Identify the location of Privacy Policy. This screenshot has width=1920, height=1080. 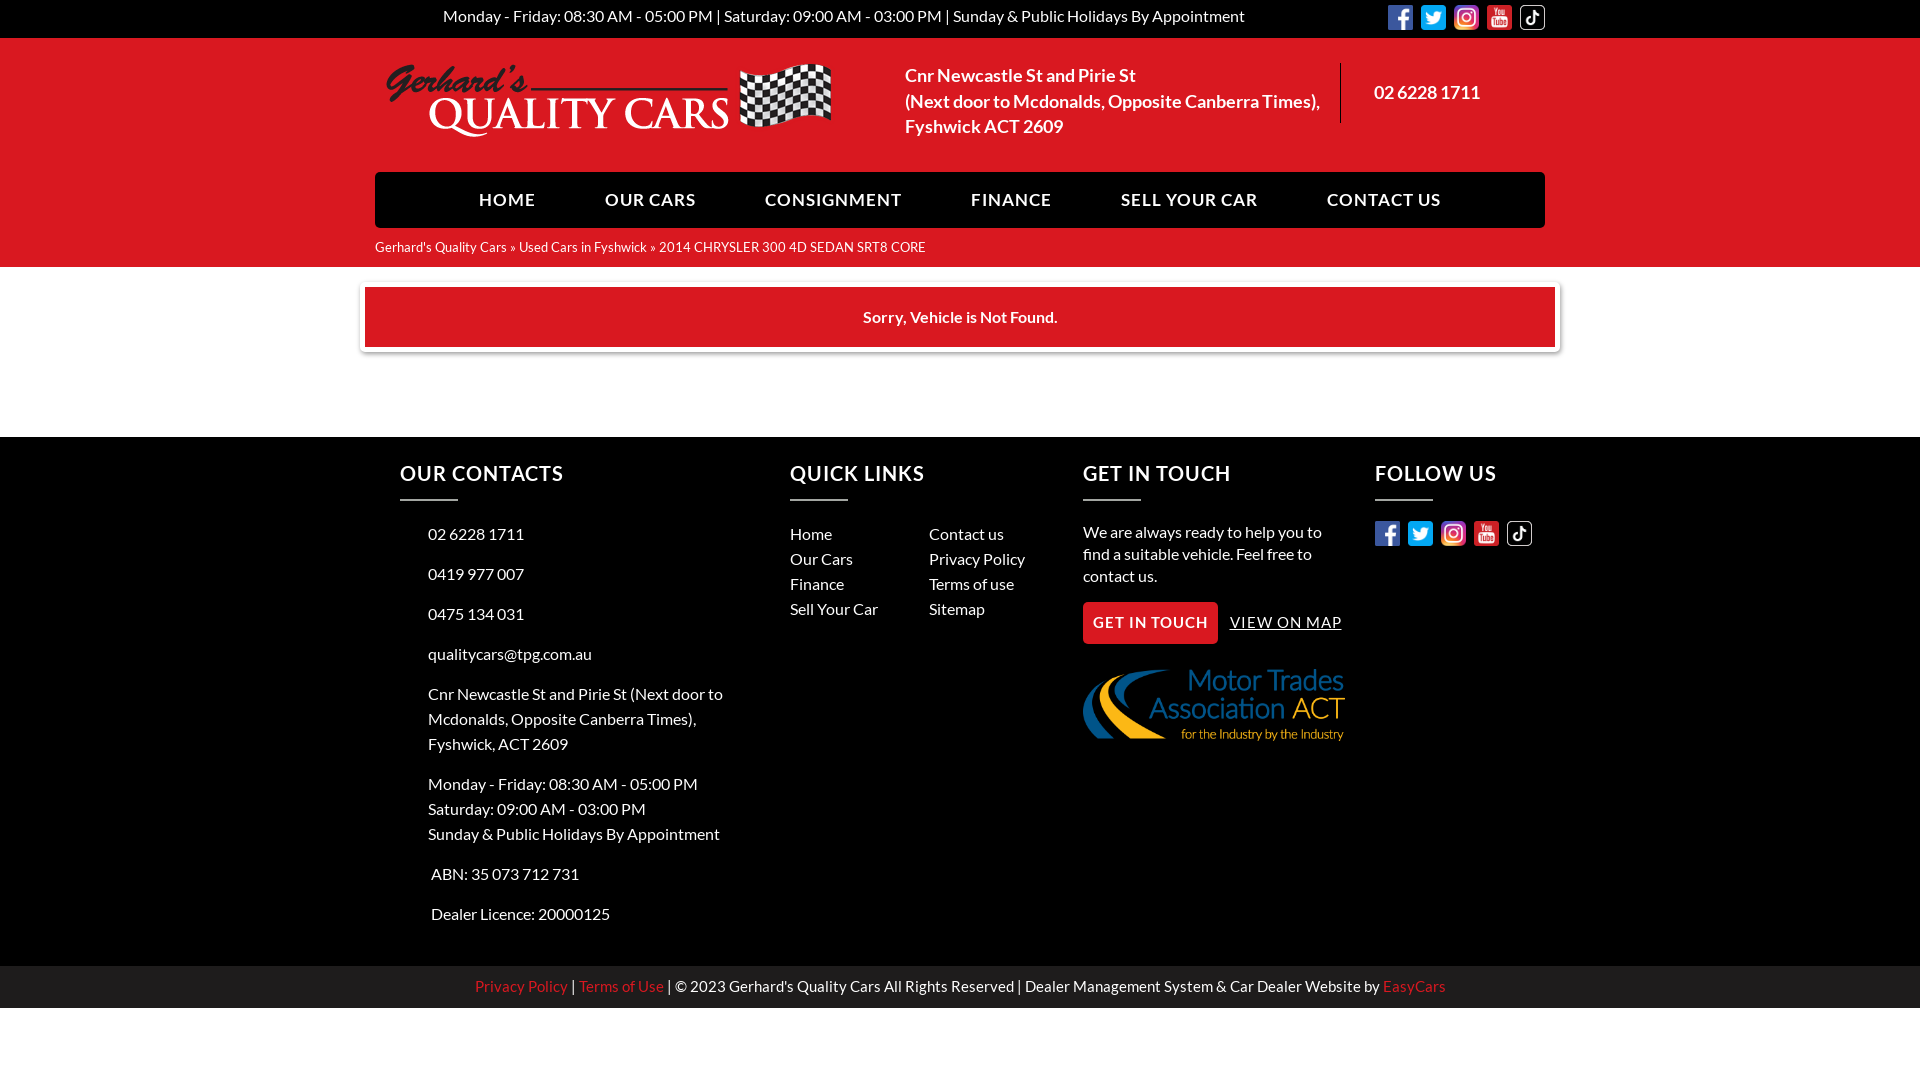
(522, 986).